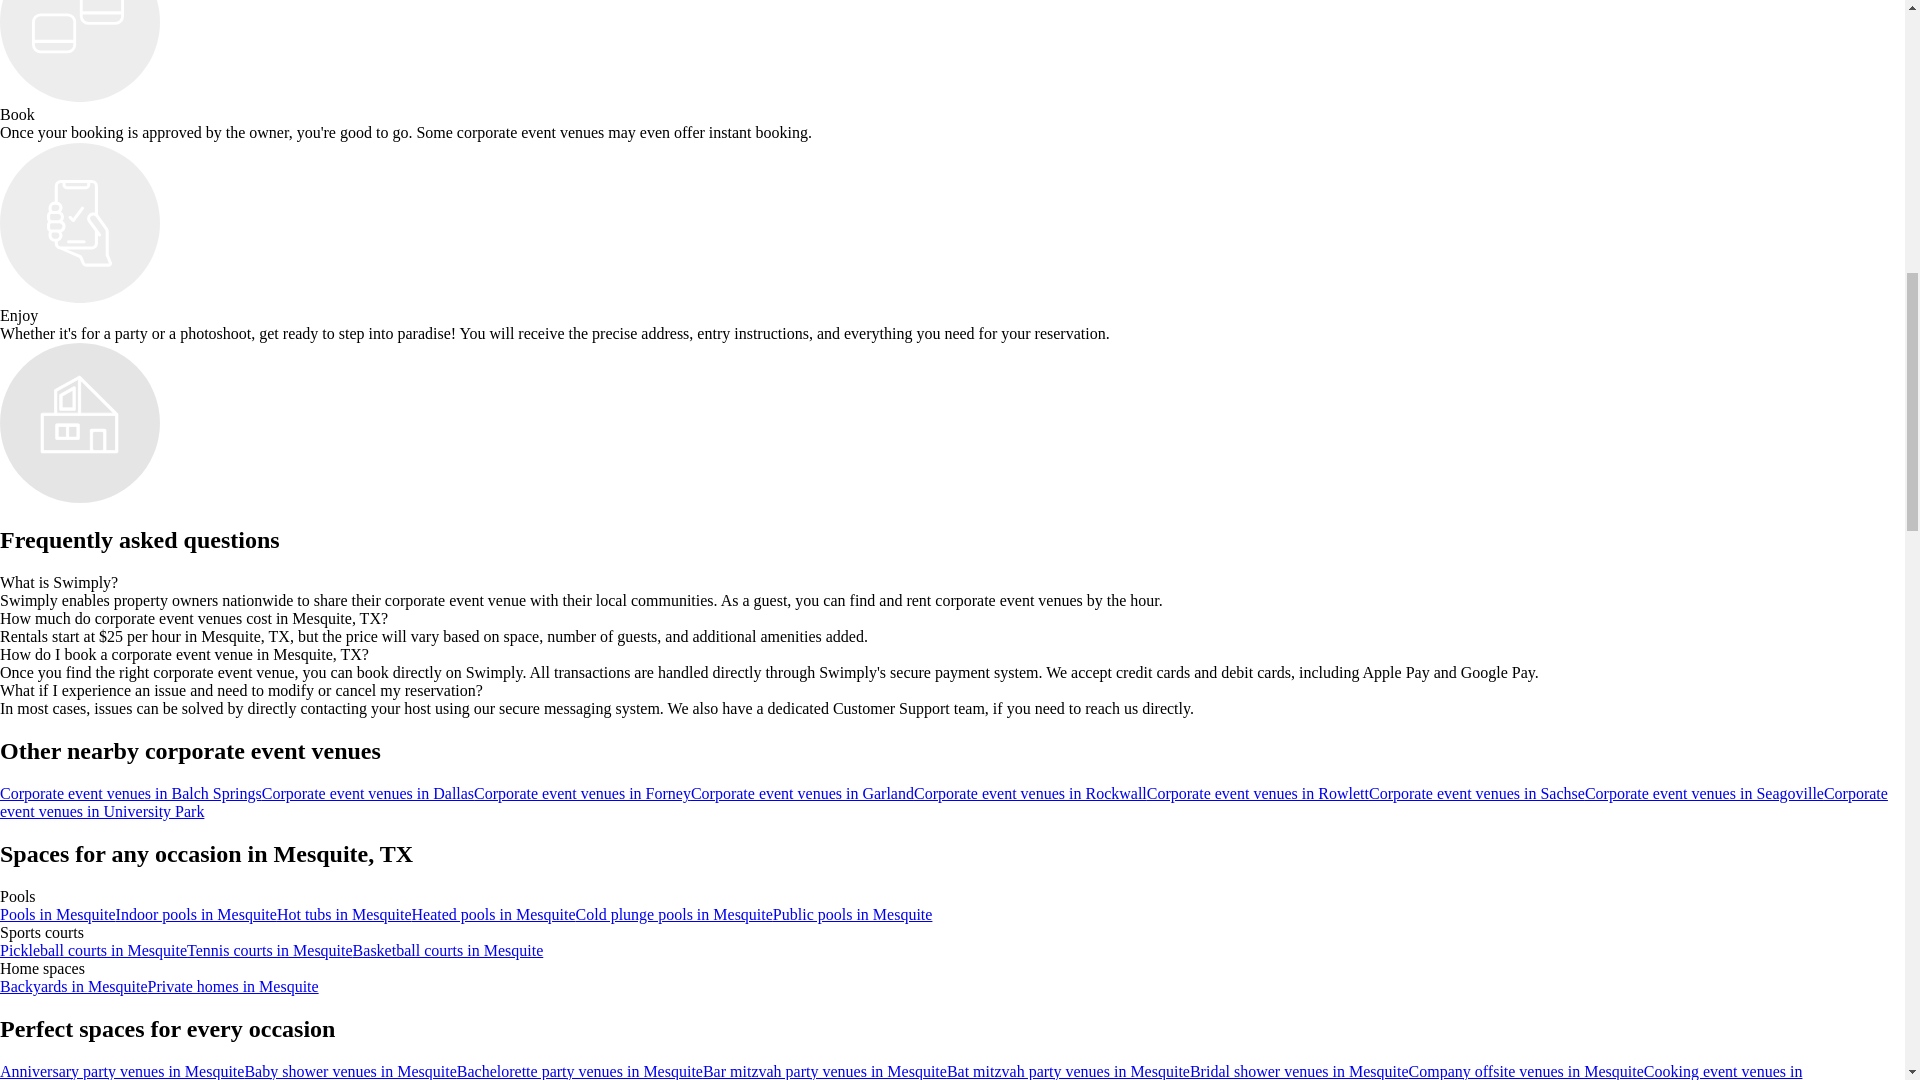  I want to click on Bar mitzvah party venues in Mesquite, so click(824, 1071).